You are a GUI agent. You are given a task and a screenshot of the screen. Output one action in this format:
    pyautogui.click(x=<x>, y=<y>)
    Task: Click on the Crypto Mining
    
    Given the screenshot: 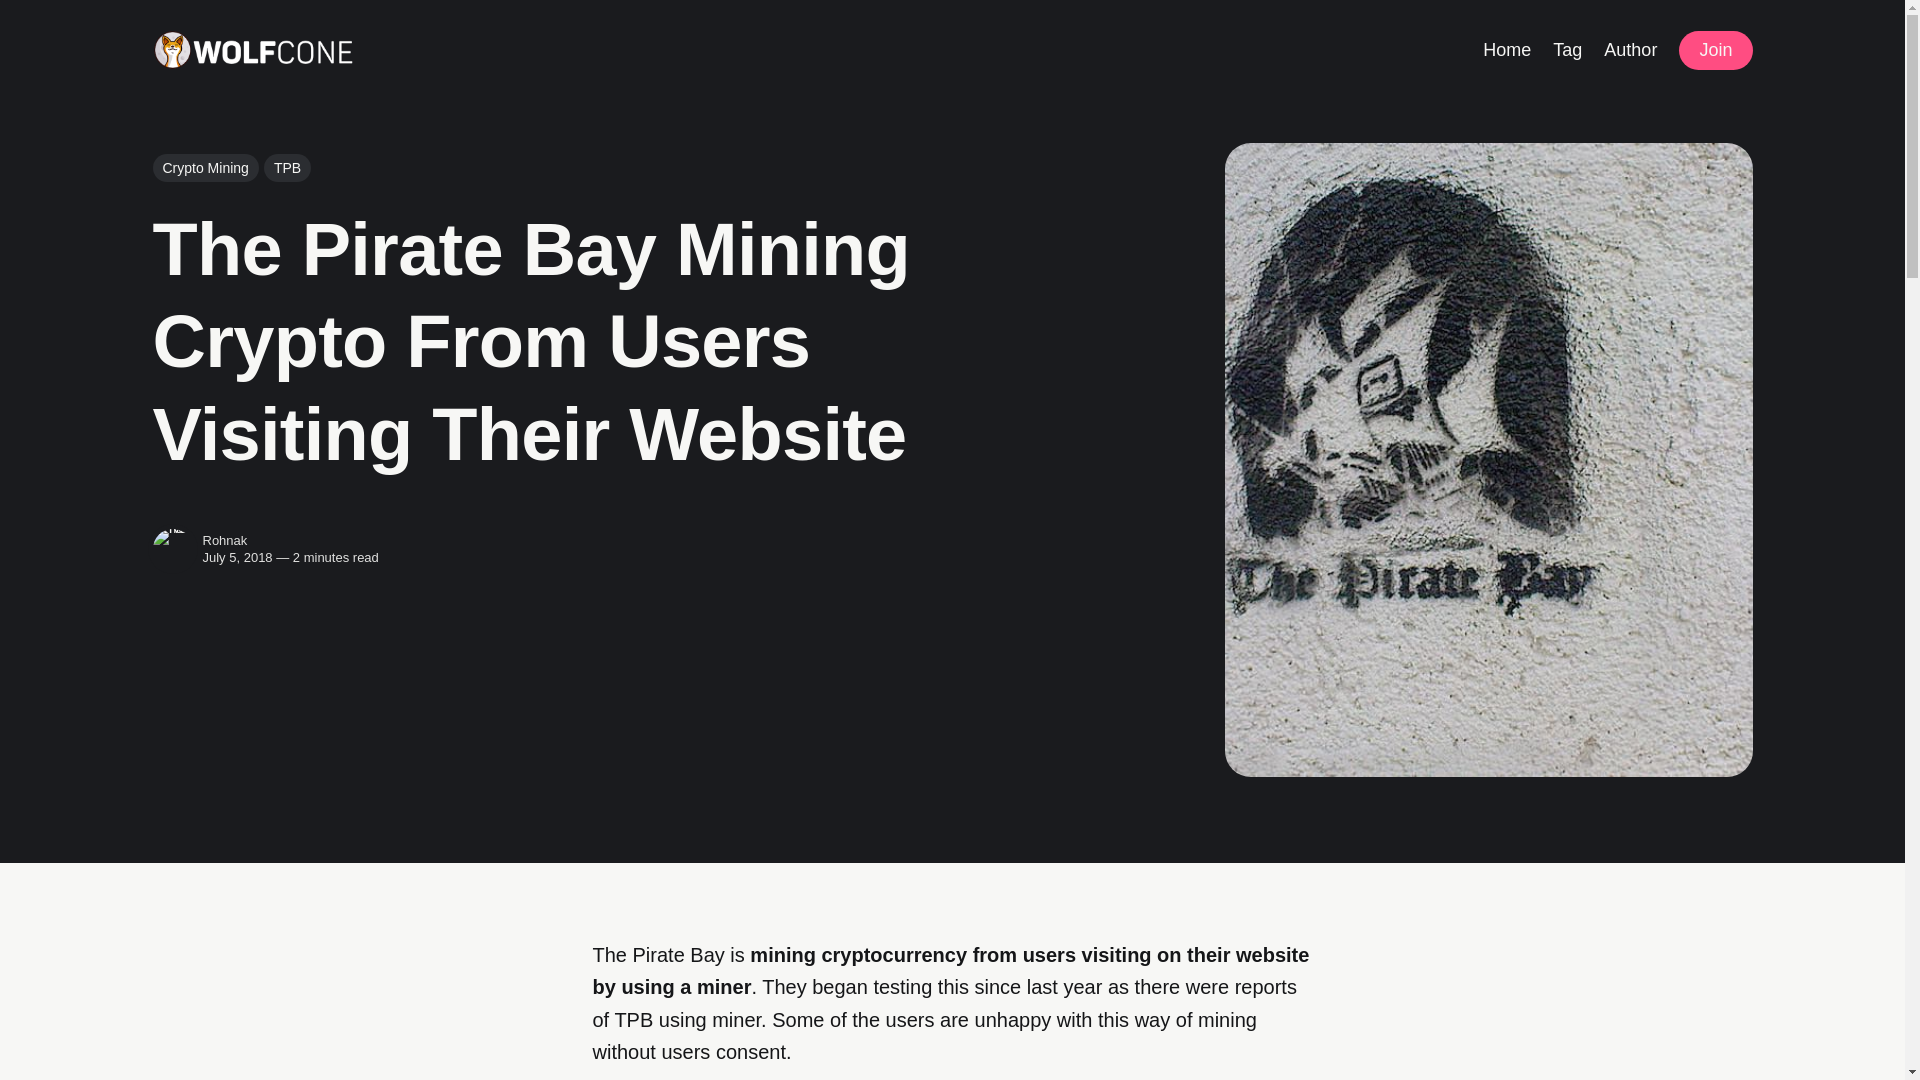 What is the action you would take?
    pyautogui.click(x=204, y=168)
    